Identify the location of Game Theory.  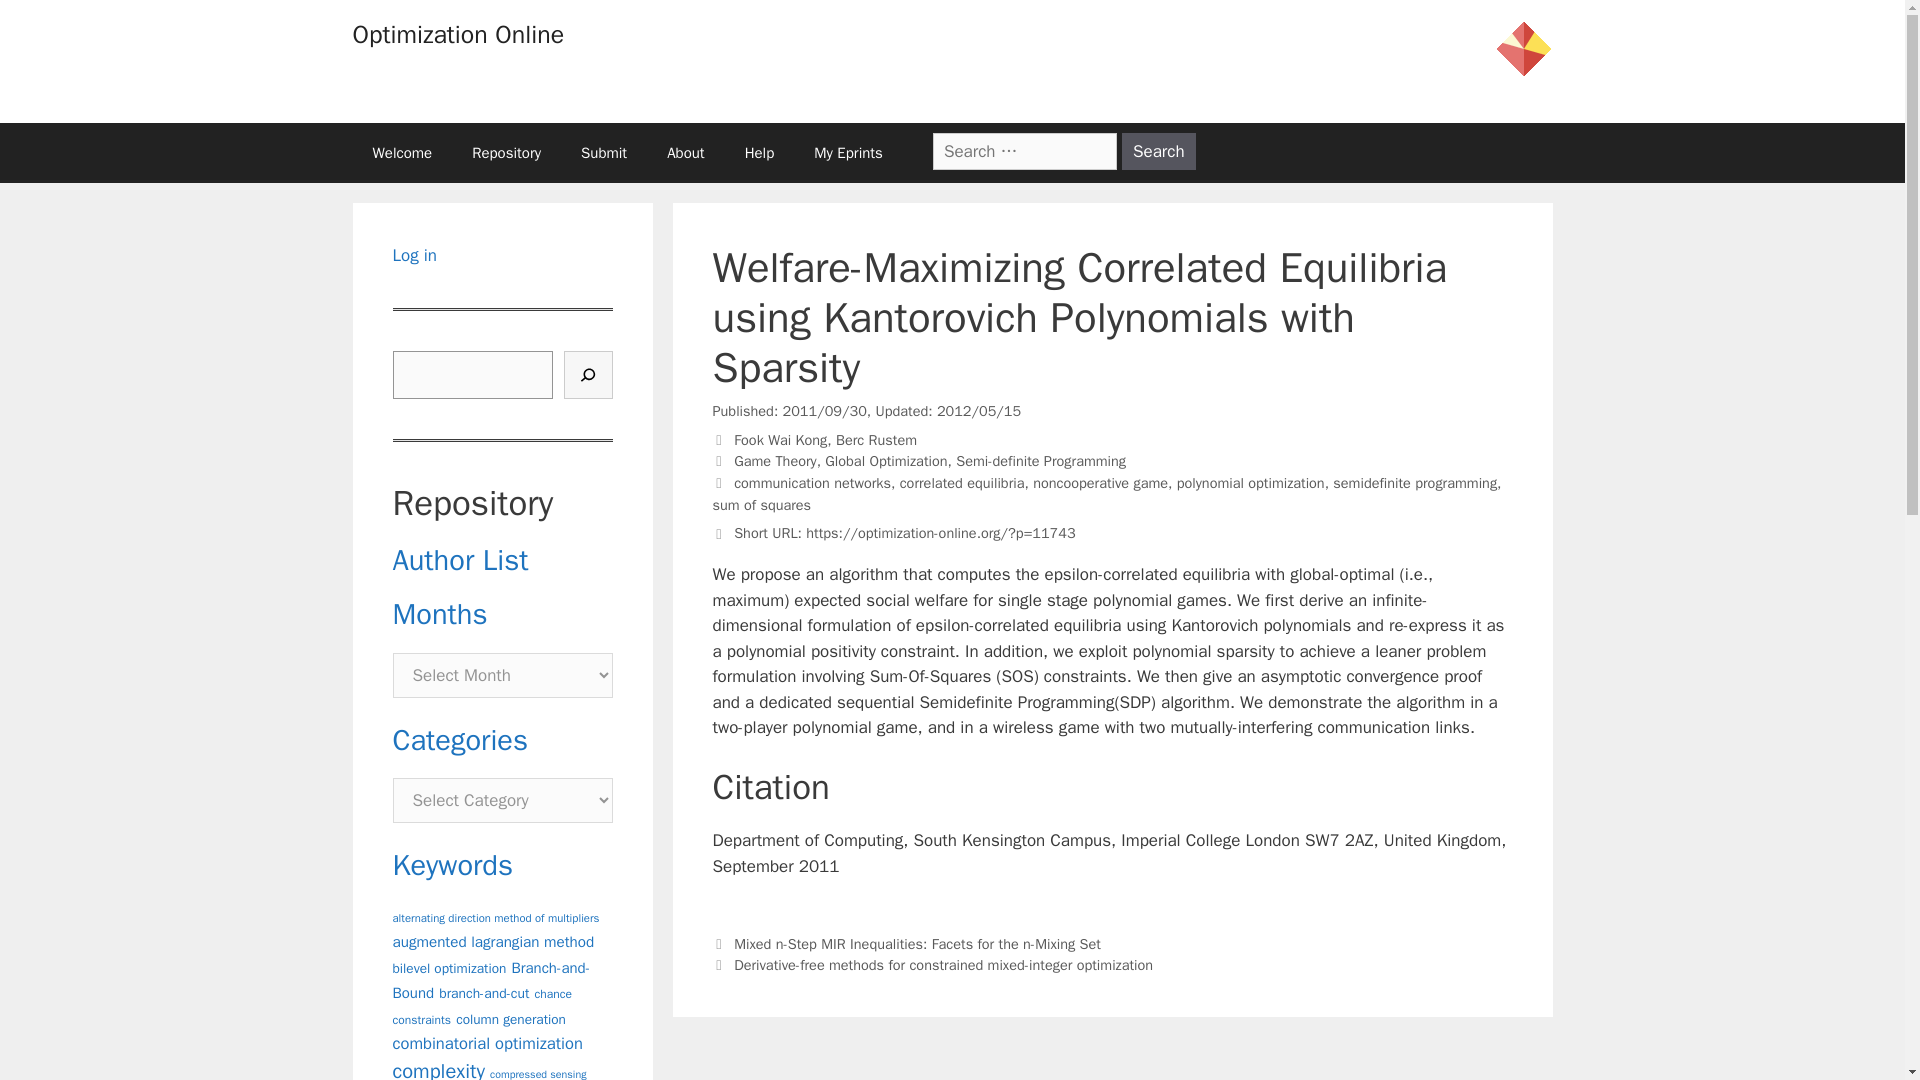
(774, 460).